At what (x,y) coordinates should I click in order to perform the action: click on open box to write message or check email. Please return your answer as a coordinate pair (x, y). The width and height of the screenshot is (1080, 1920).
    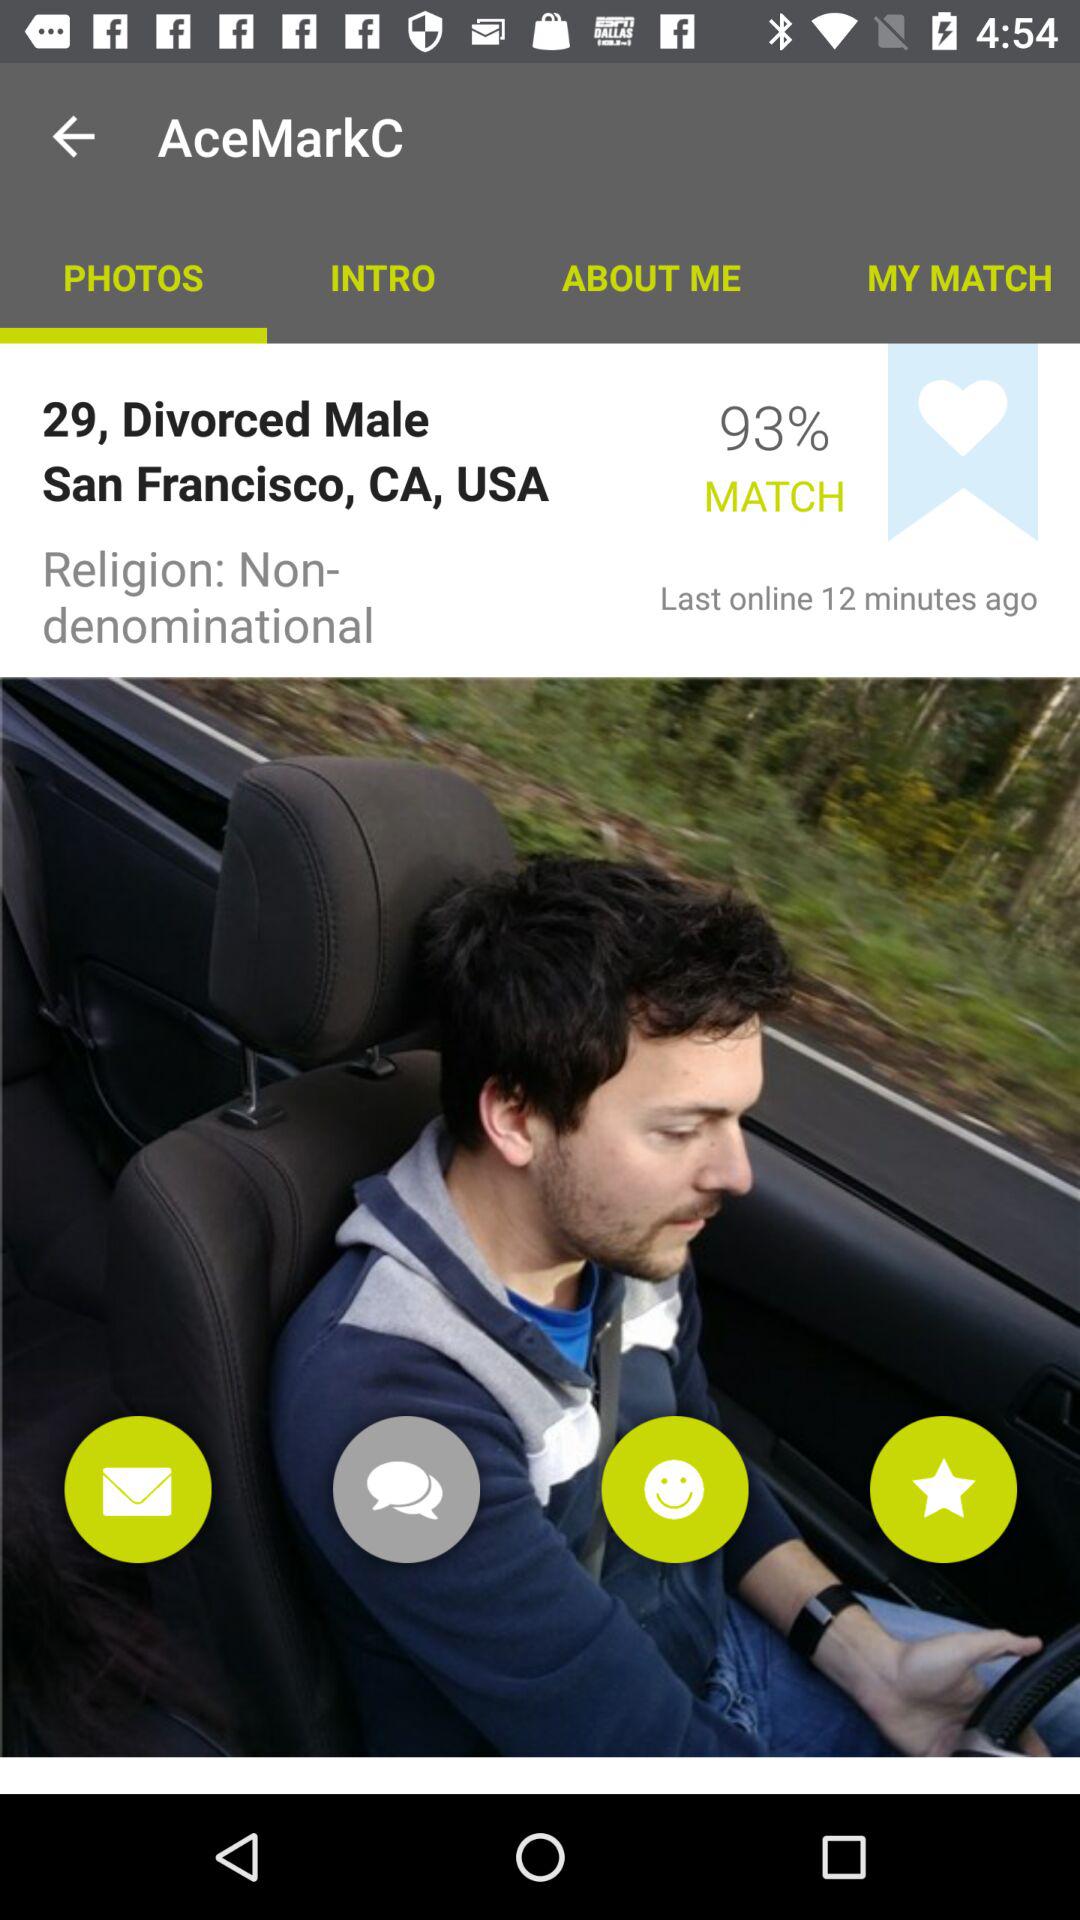
    Looking at the image, I should click on (138, 1490).